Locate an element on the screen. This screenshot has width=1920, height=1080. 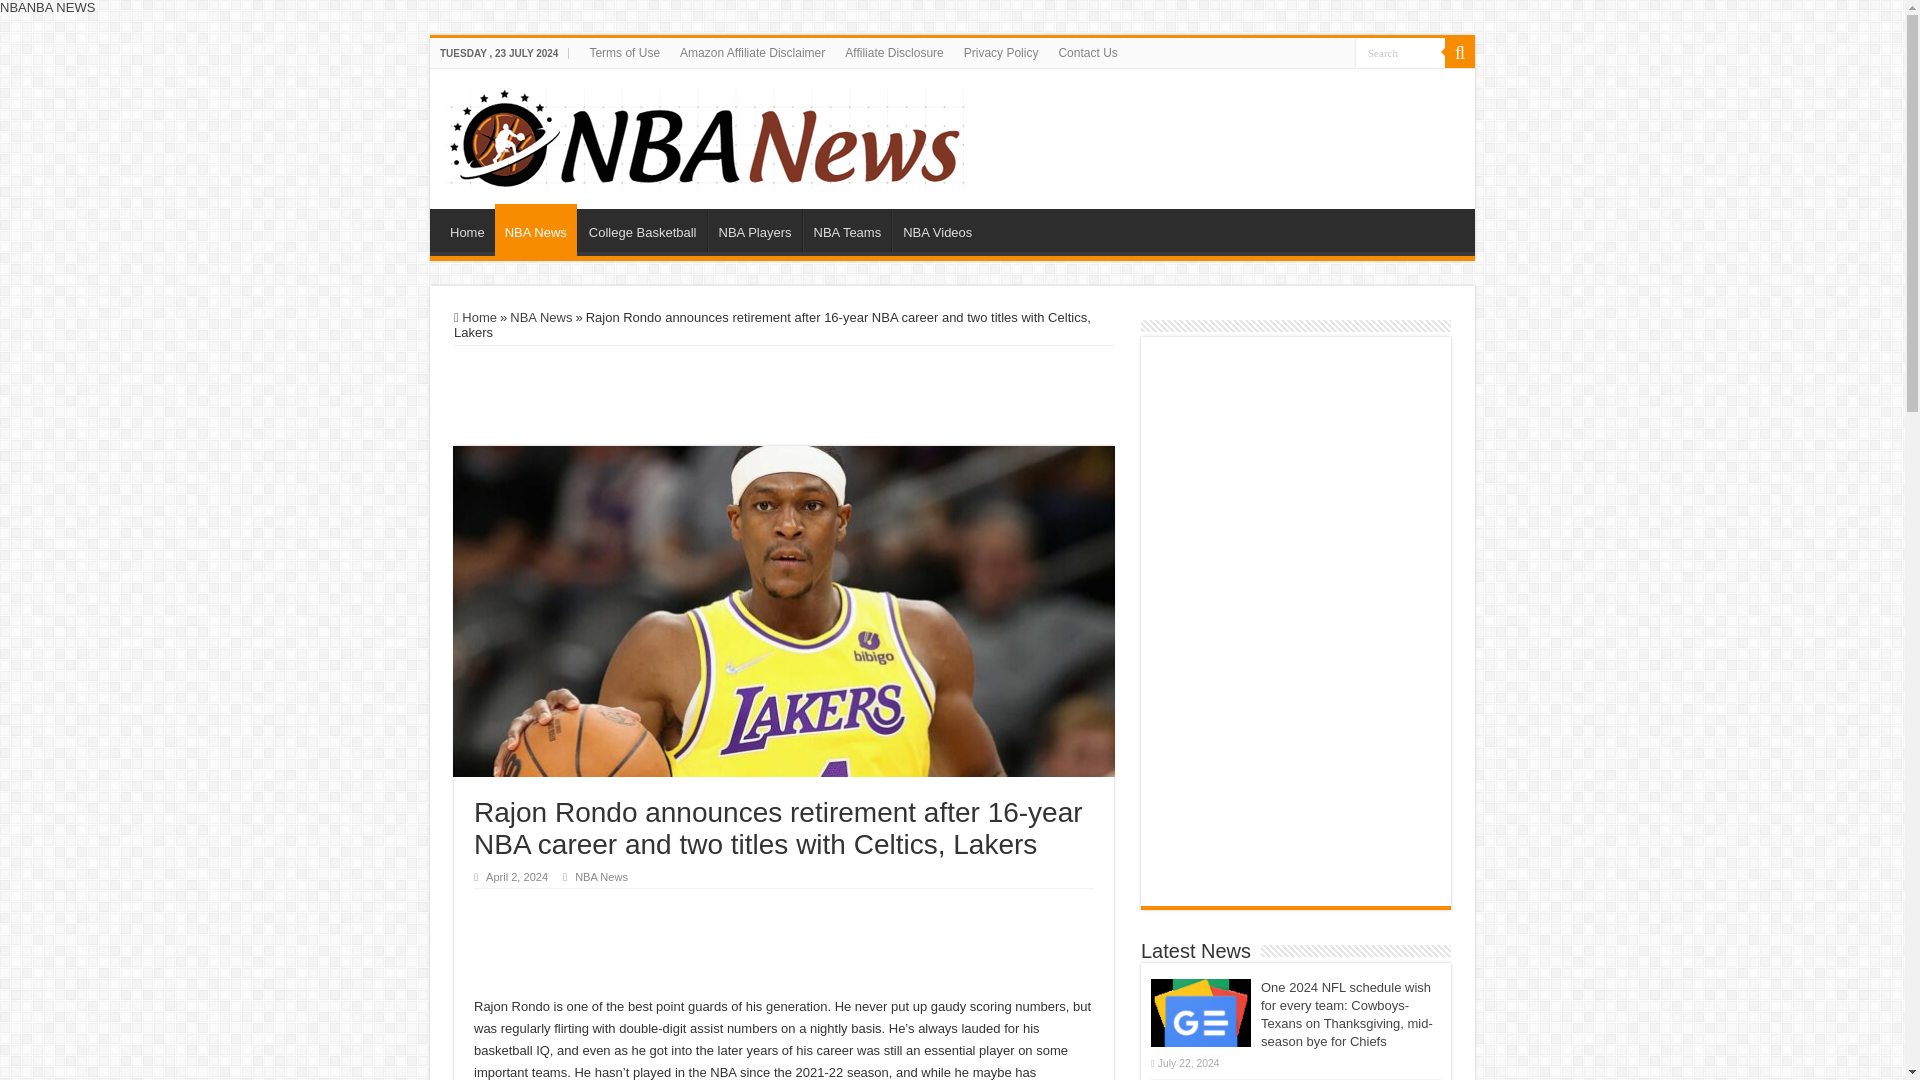
Advertisement is located at coordinates (783, 396).